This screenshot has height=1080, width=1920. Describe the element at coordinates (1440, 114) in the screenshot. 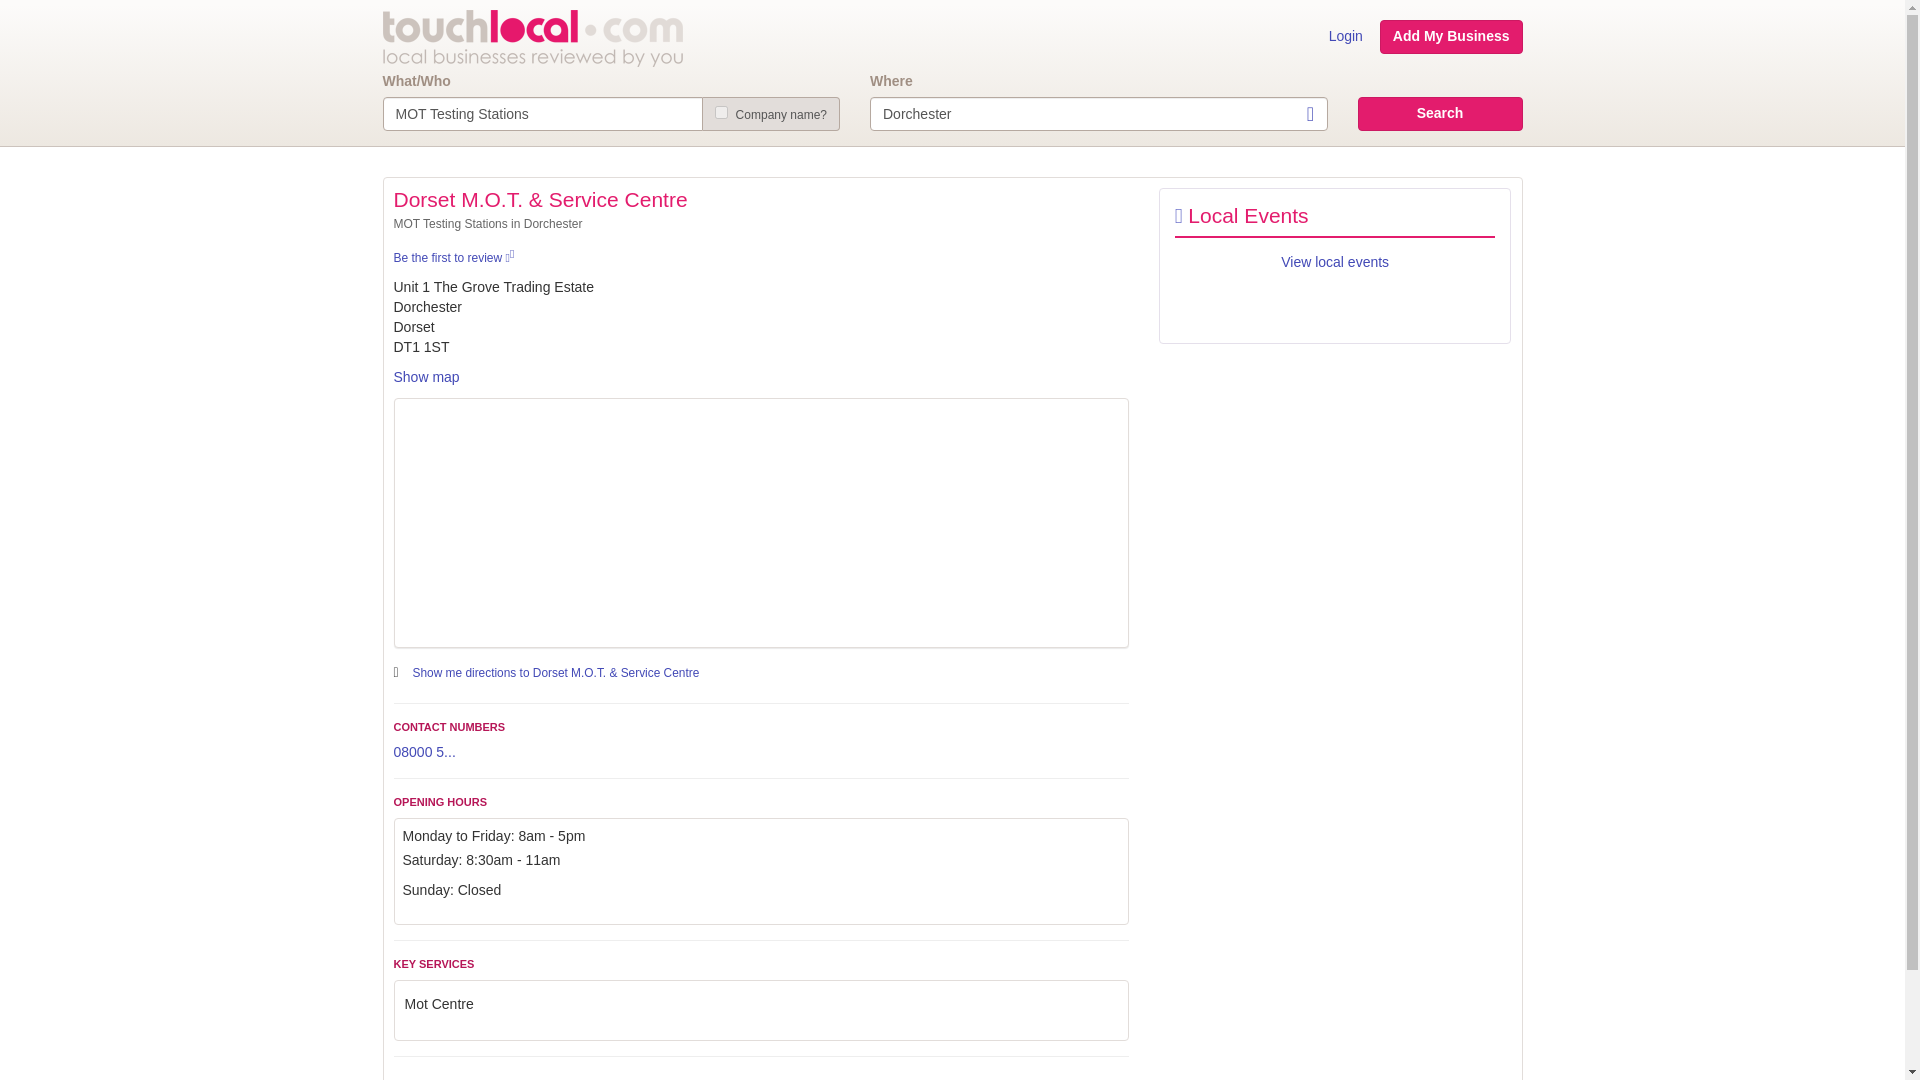

I see `Search` at that location.